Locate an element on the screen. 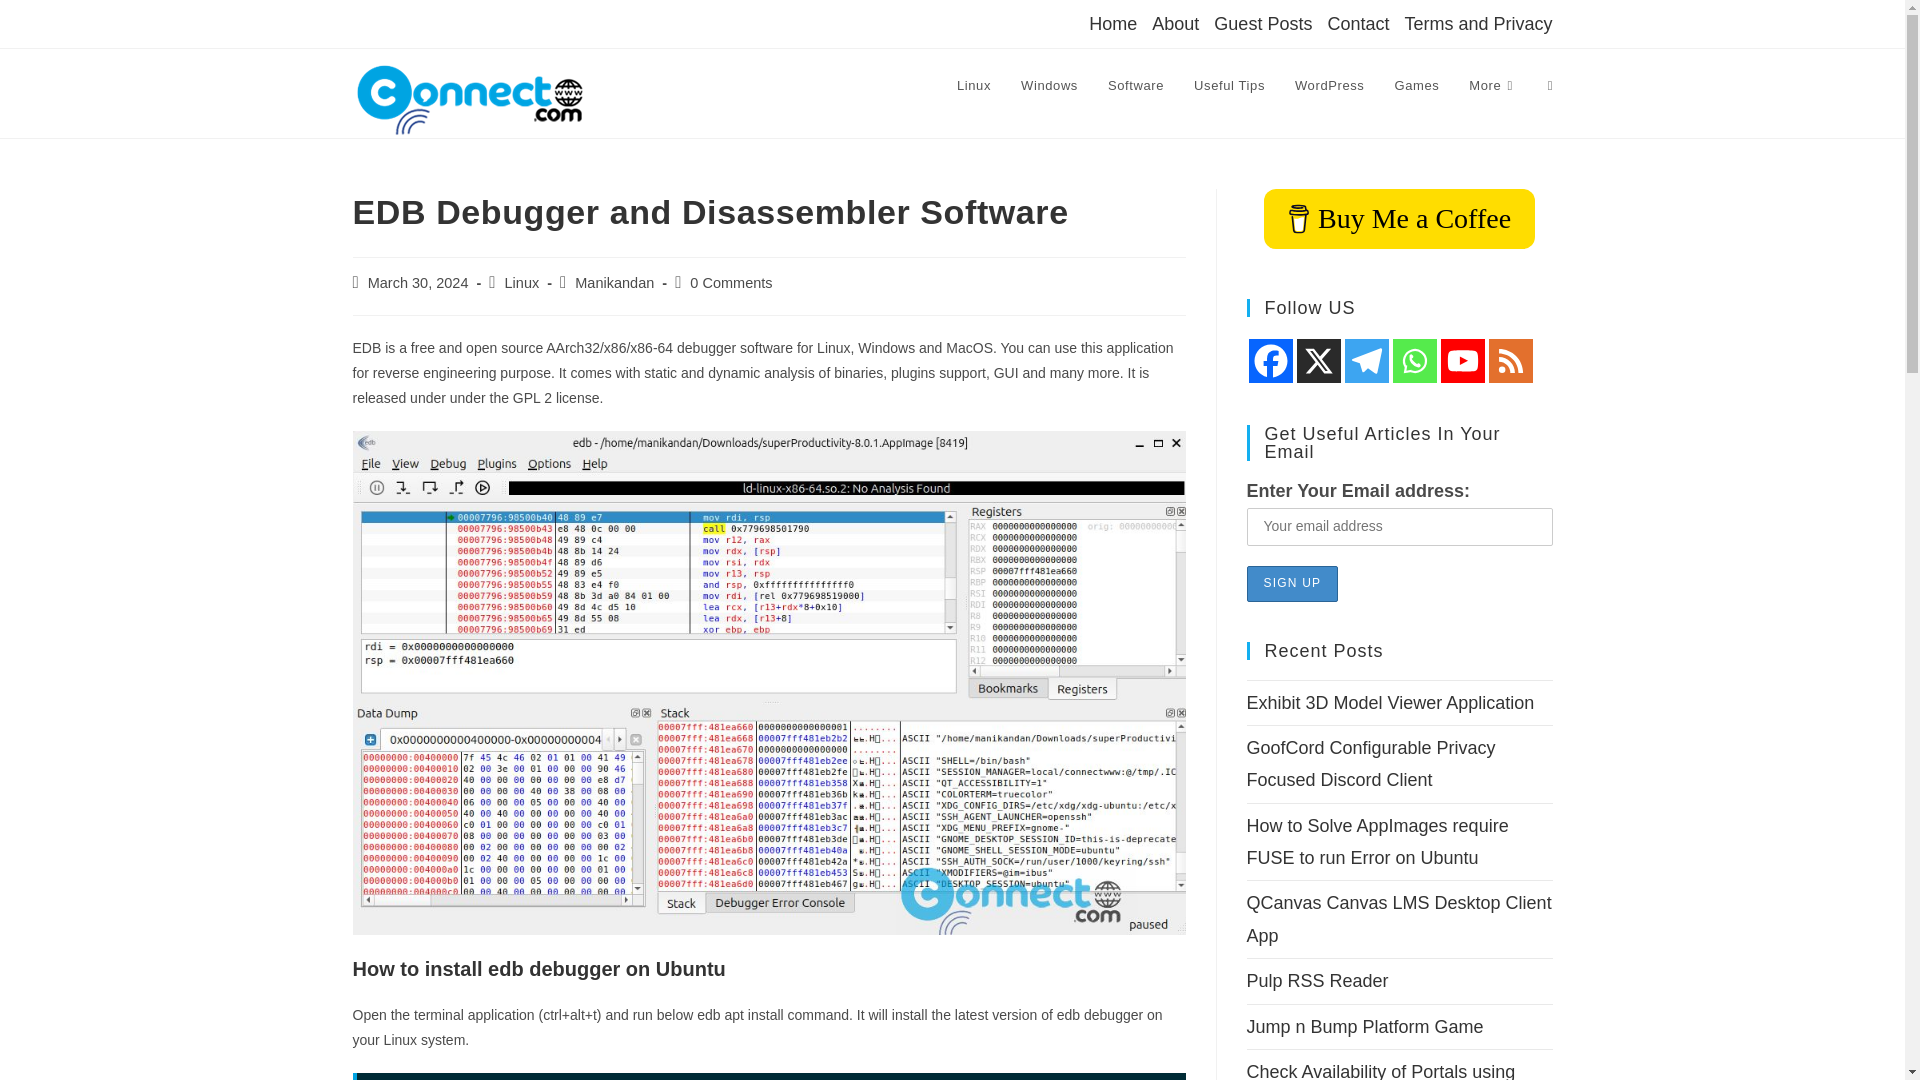 The height and width of the screenshot is (1080, 1920). X is located at coordinates (1318, 361).